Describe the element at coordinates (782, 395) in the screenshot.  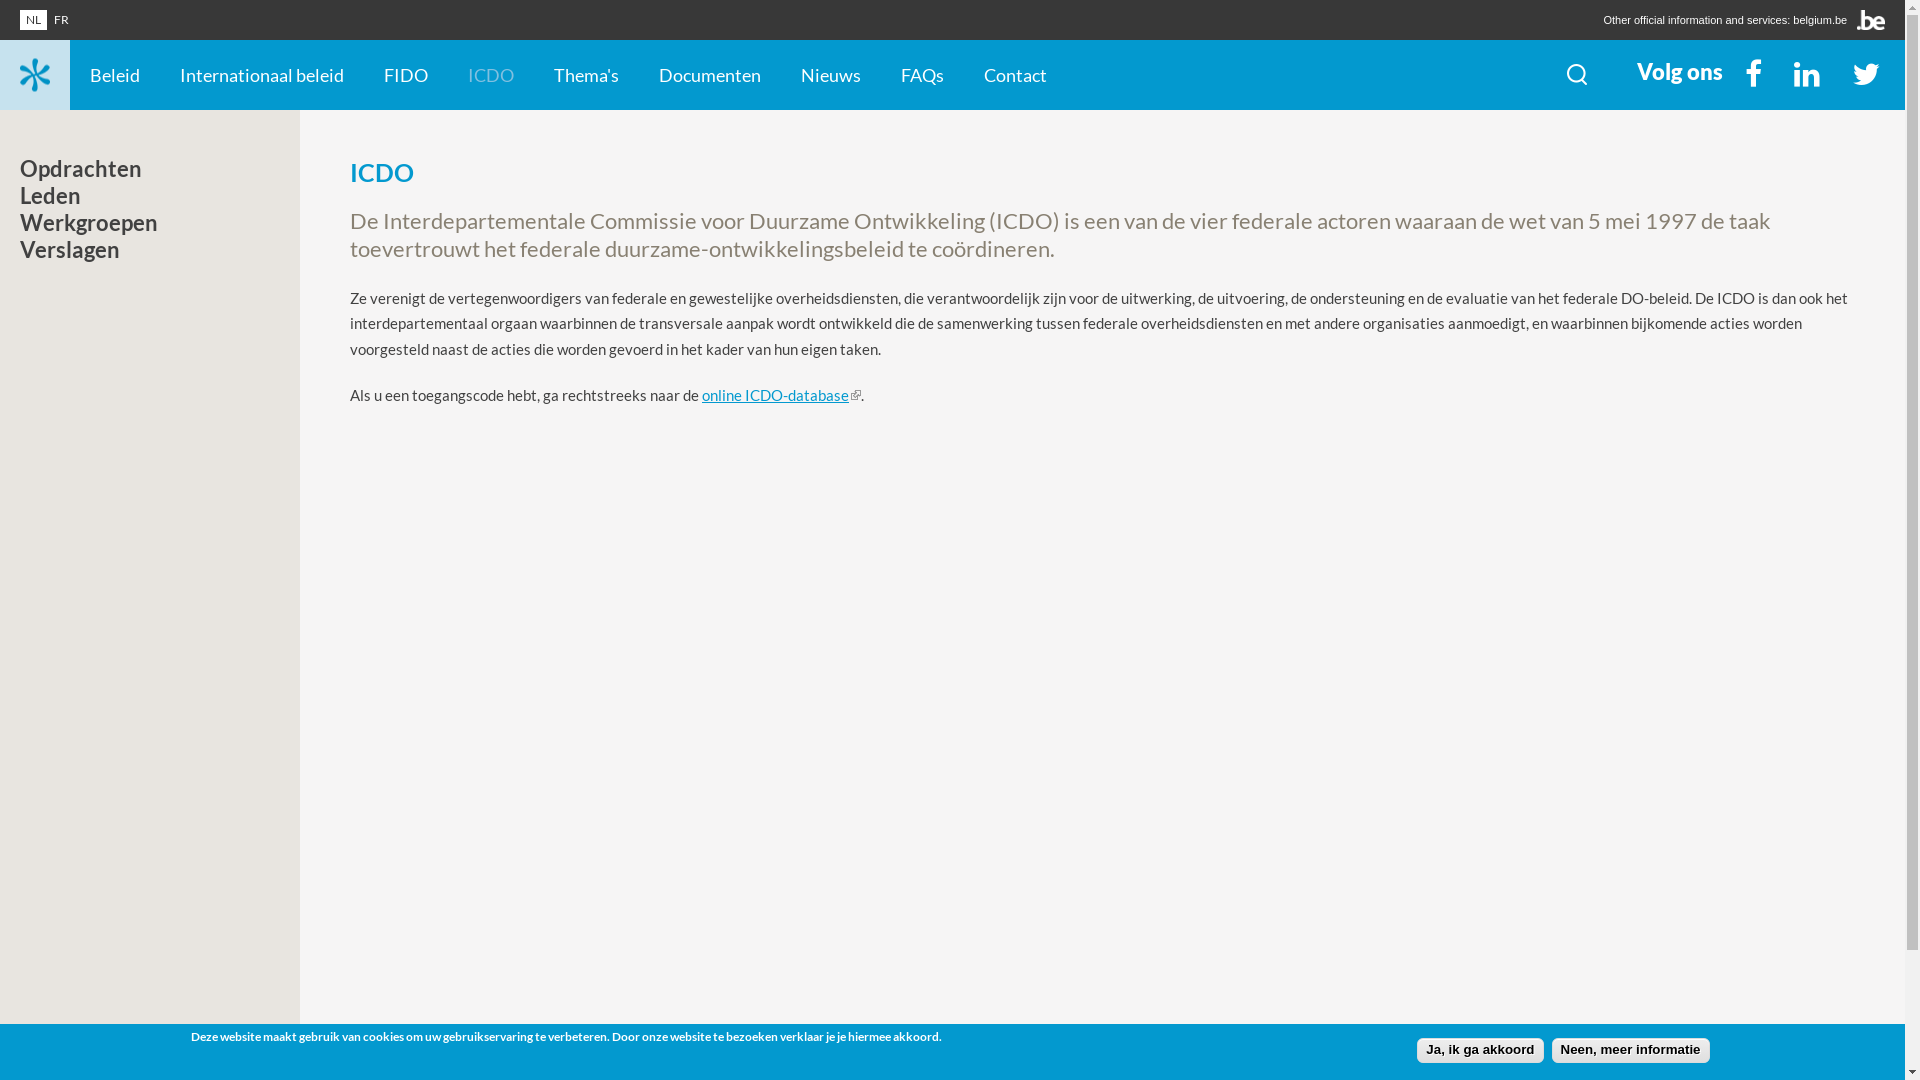
I see `online ICDO-database
(link is external)` at that location.